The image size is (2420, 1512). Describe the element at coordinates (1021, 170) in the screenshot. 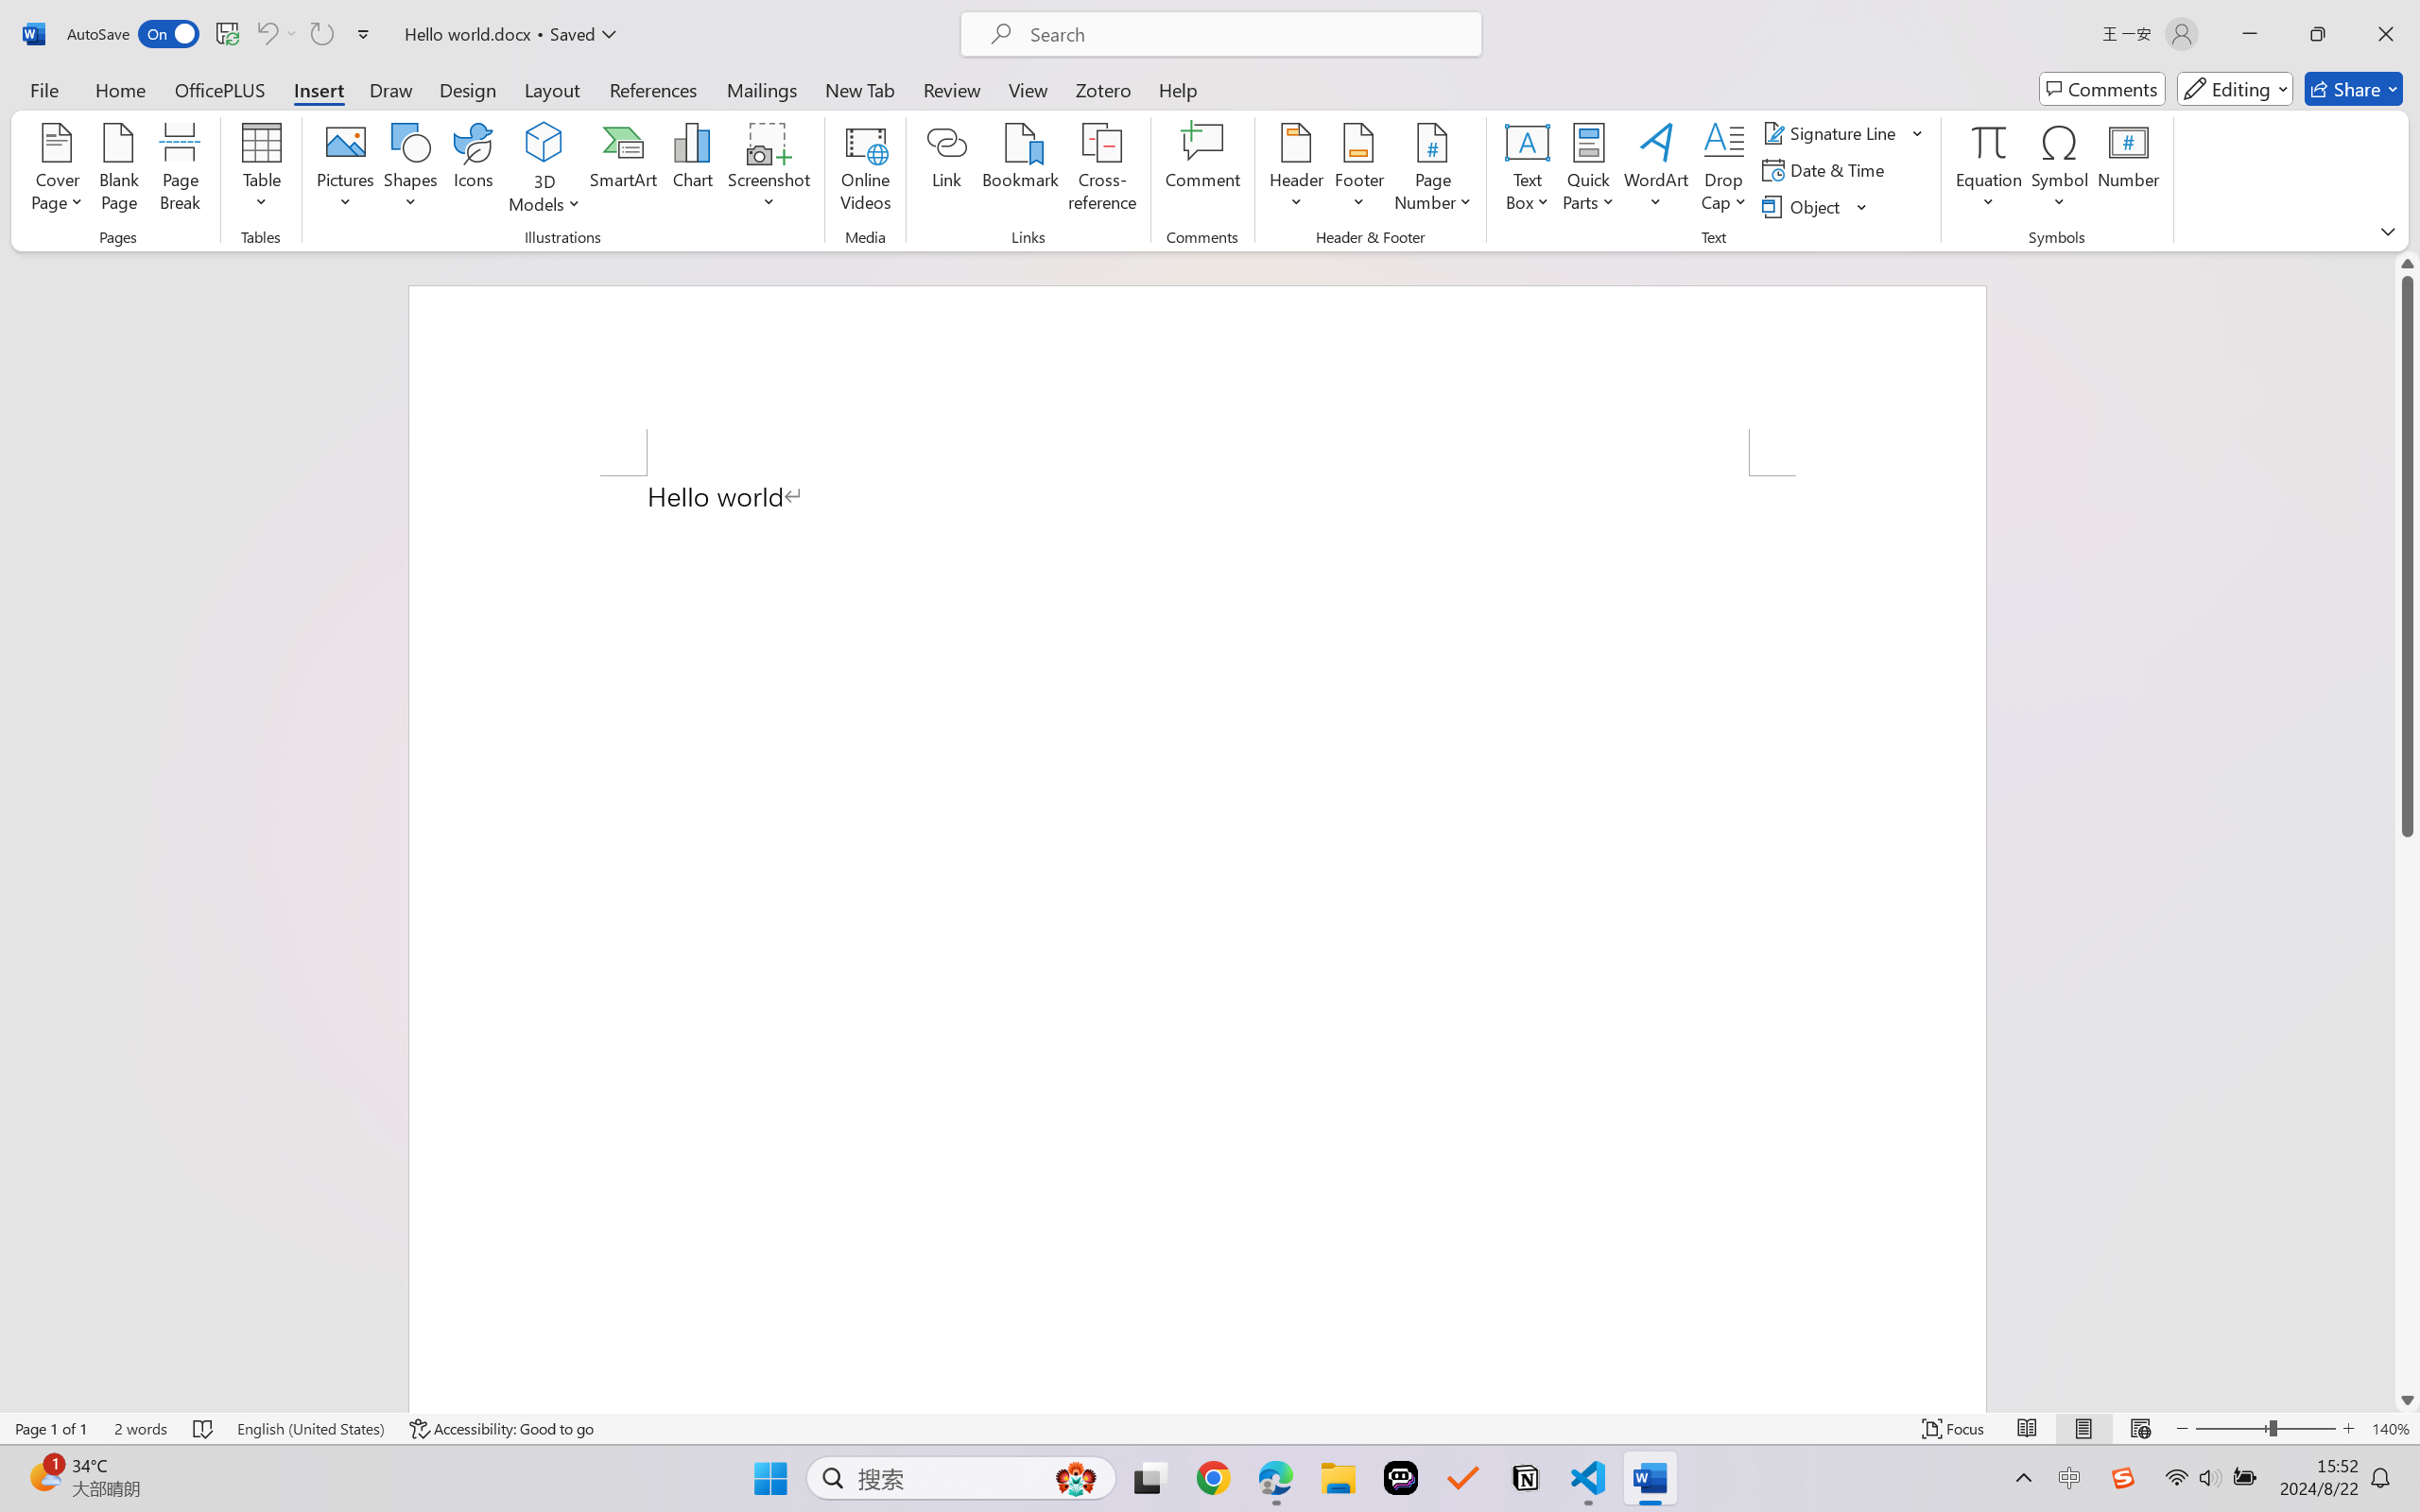

I see `Bookmark...` at that location.